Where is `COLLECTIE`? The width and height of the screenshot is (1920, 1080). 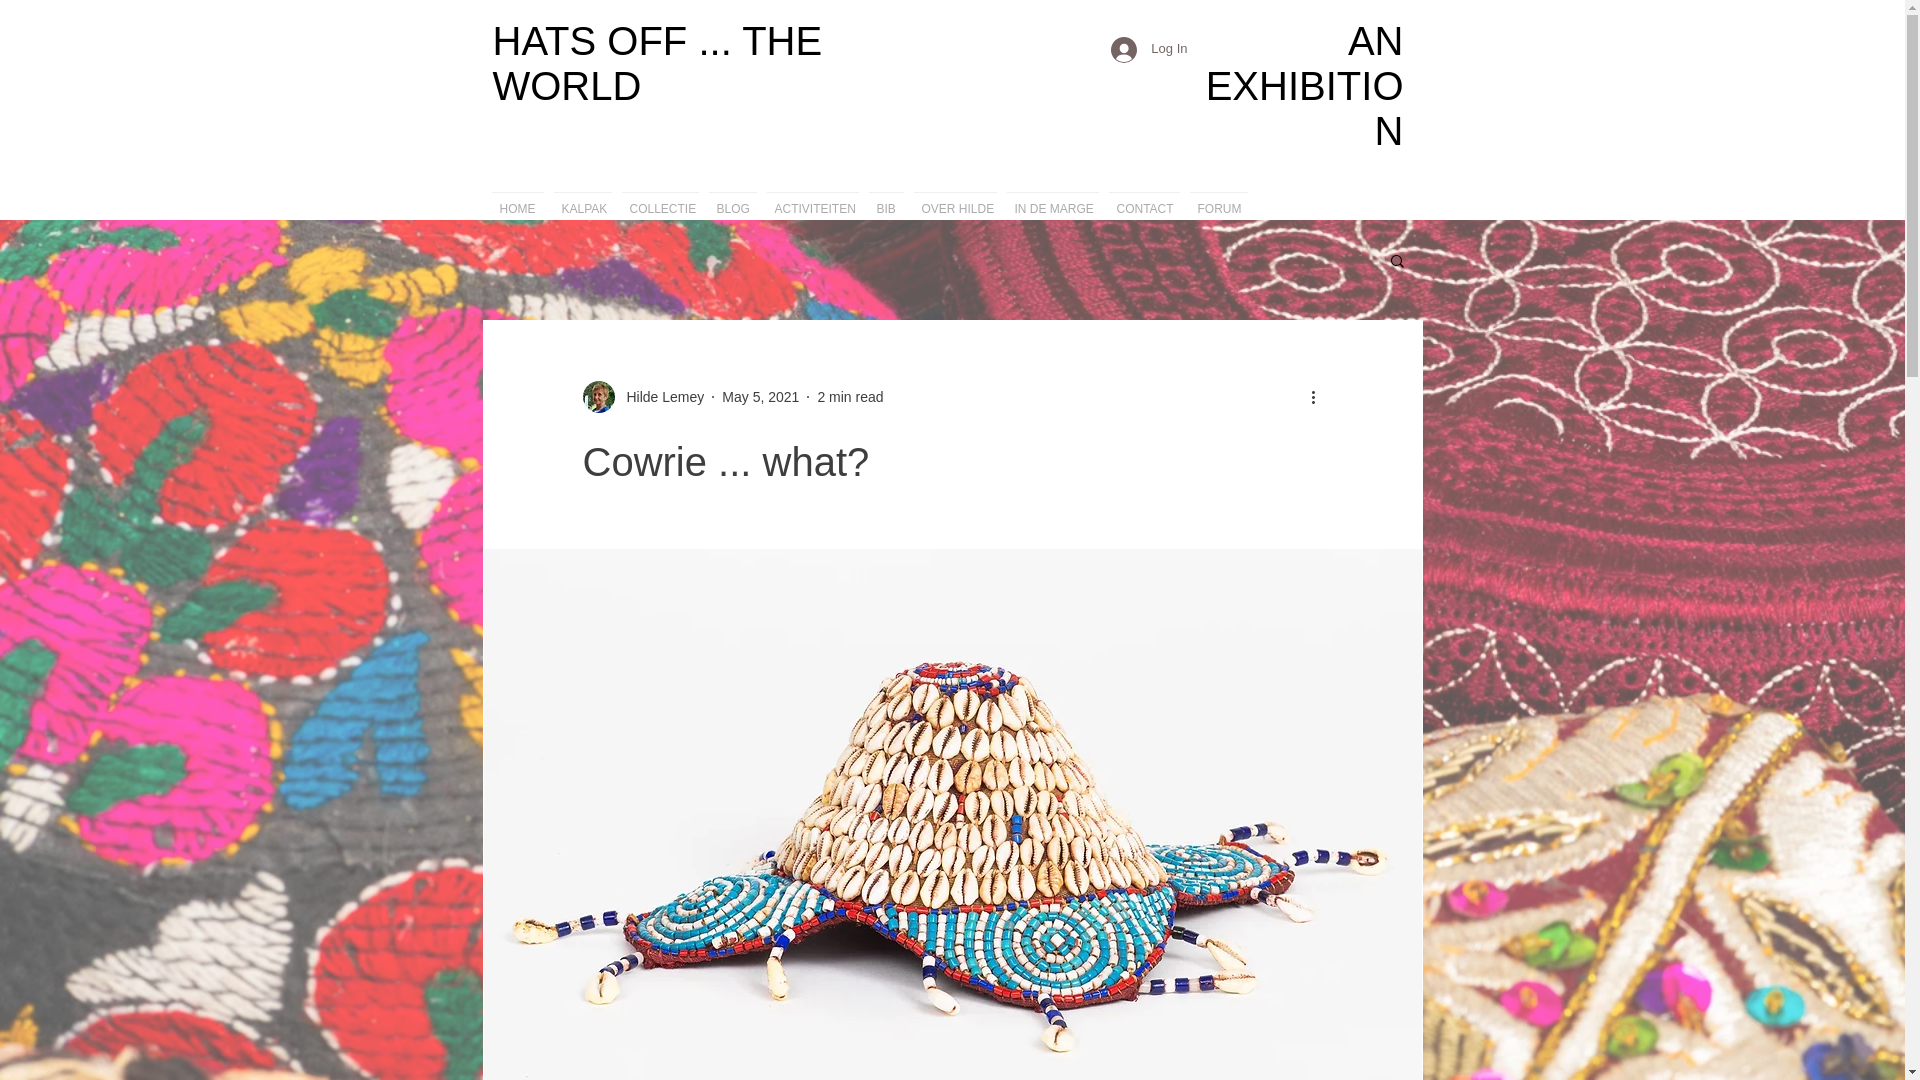 COLLECTIE is located at coordinates (659, 200).